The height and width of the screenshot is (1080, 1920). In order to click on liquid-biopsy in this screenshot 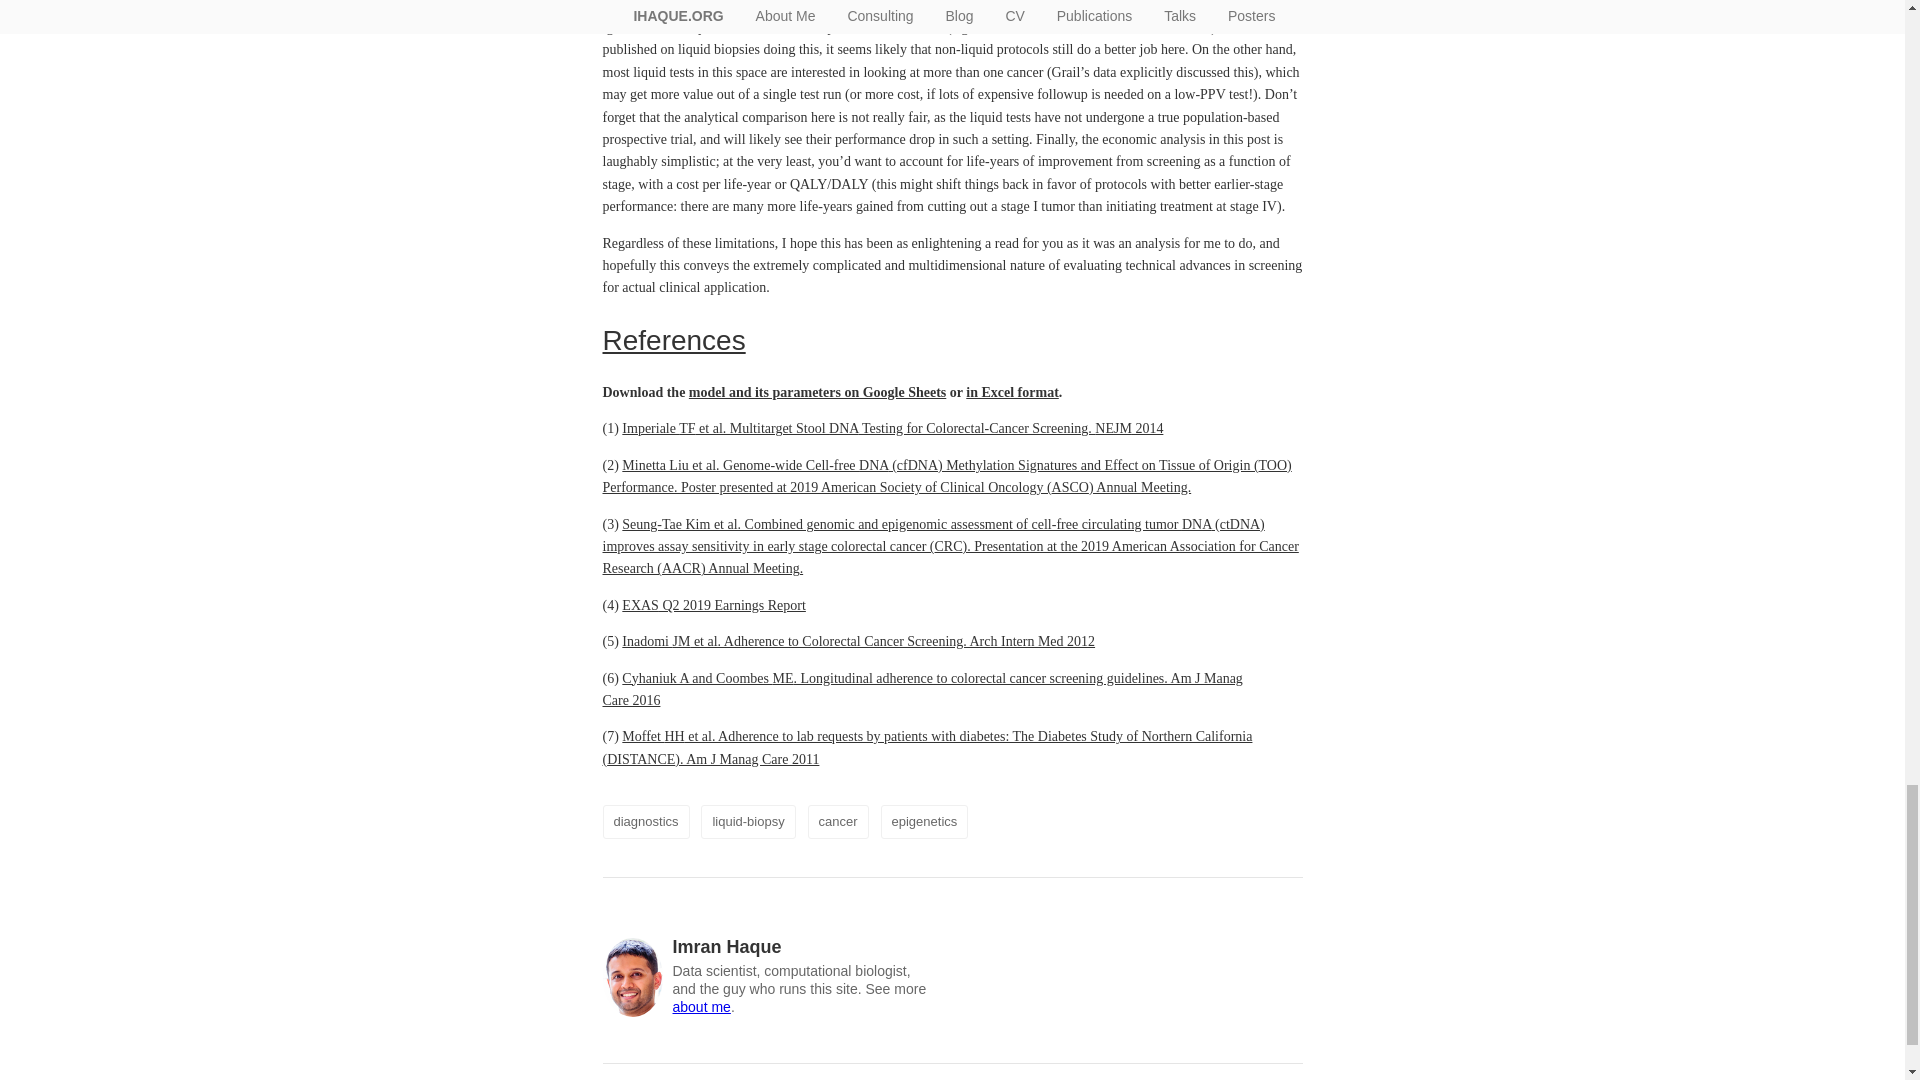, I will do `click(747, 822)`.